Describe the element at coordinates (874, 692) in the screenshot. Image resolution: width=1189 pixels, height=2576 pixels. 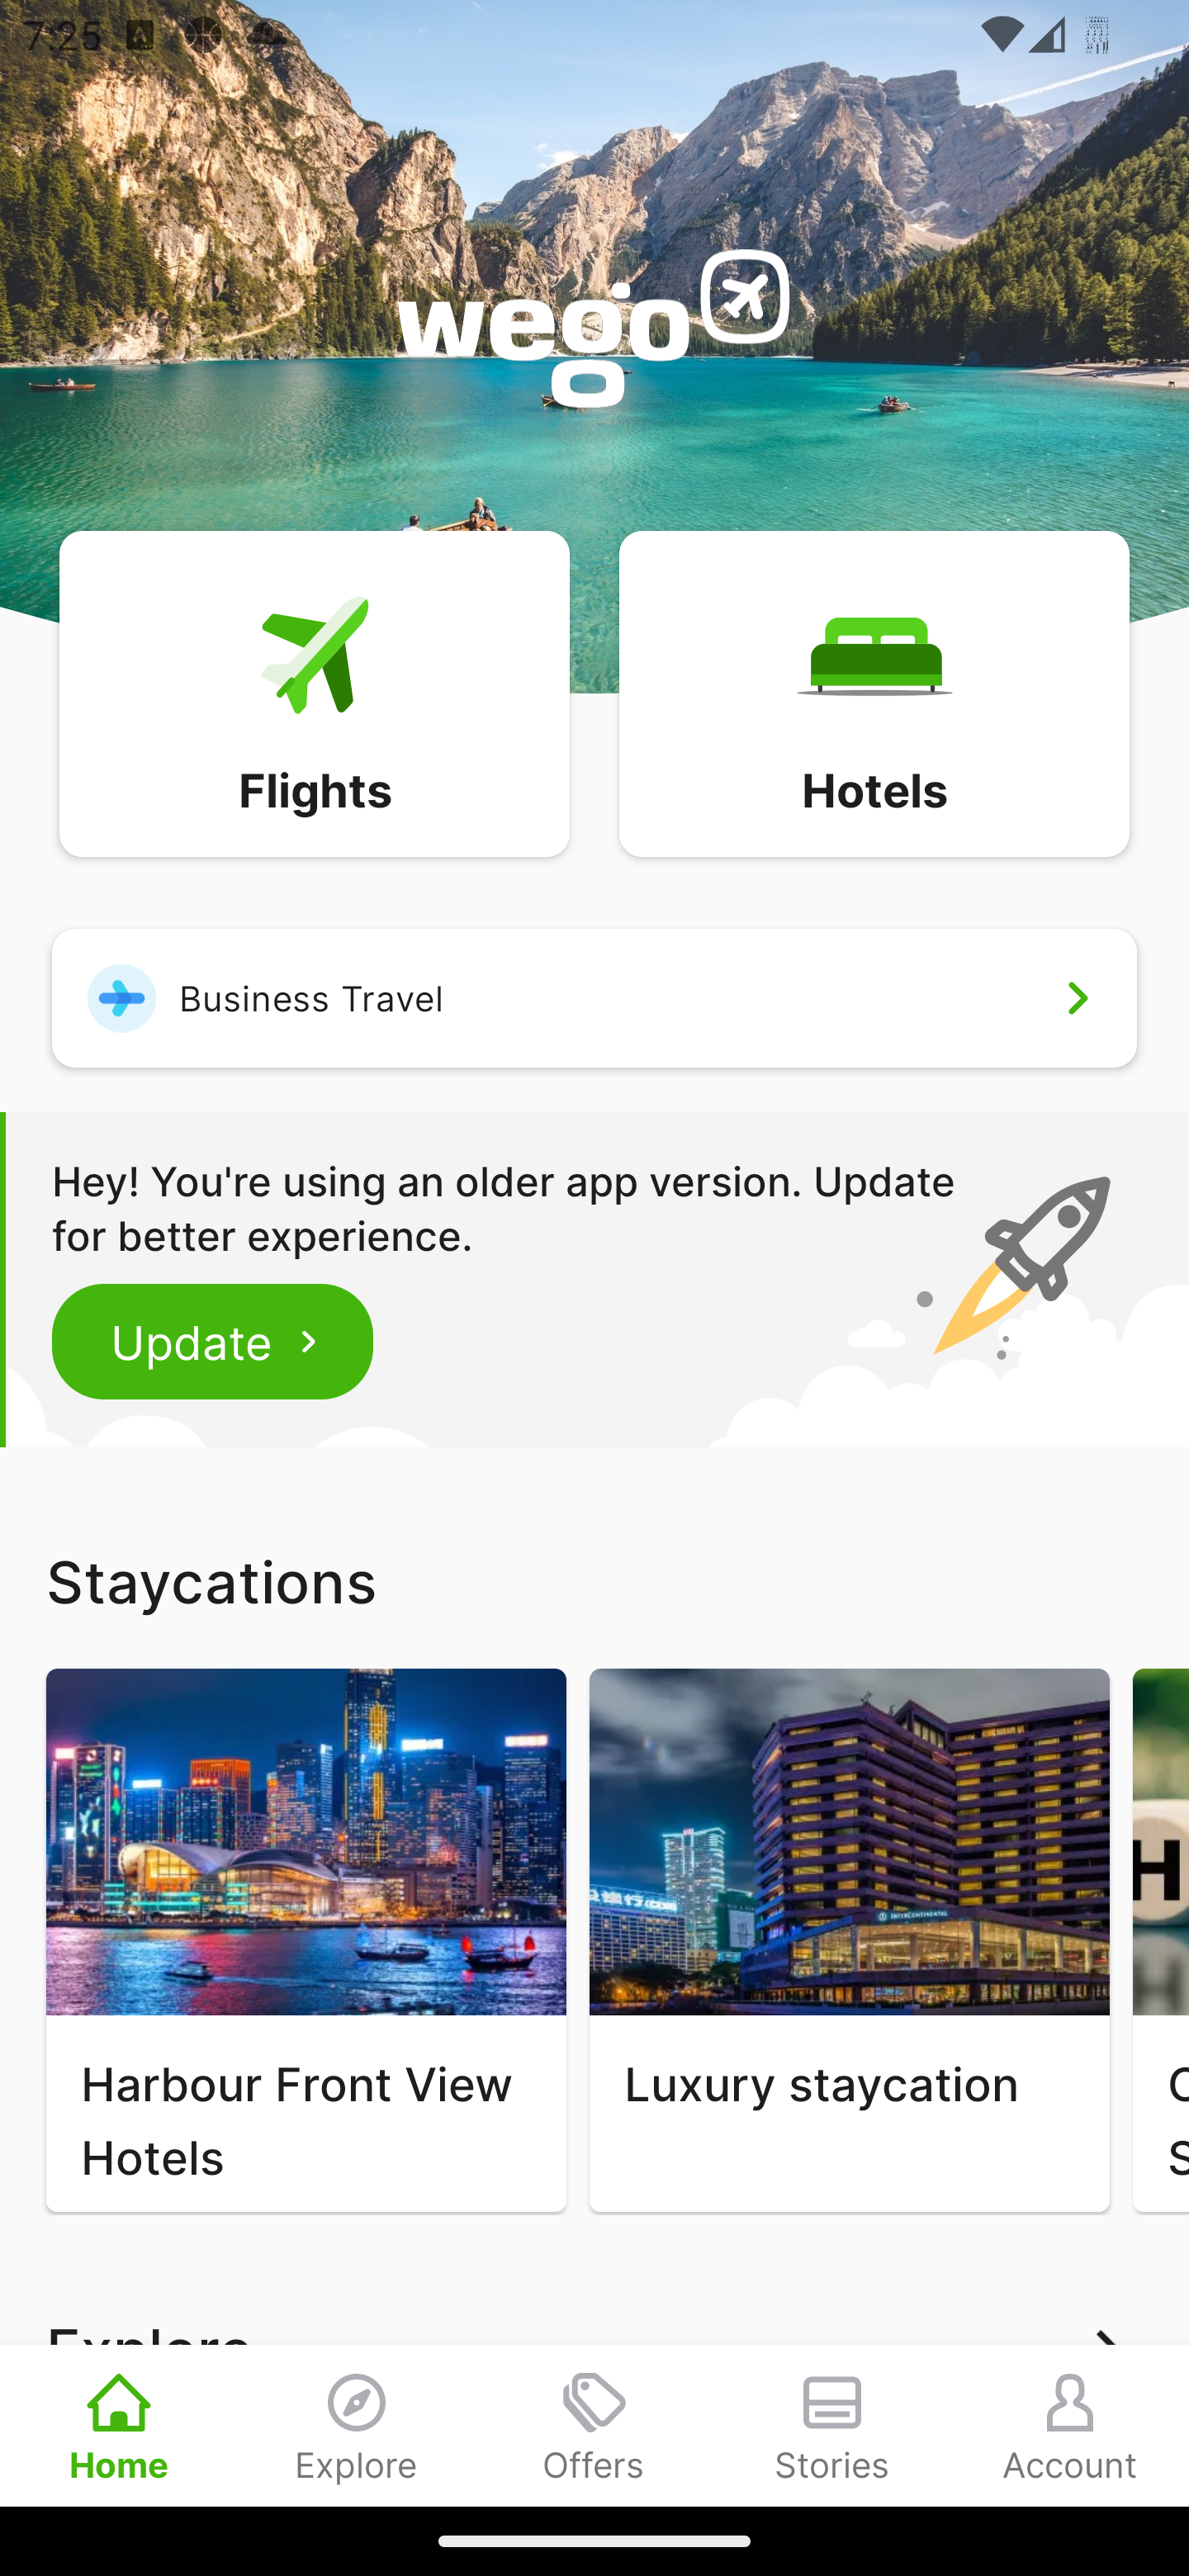
I see `Hotels` at that location.